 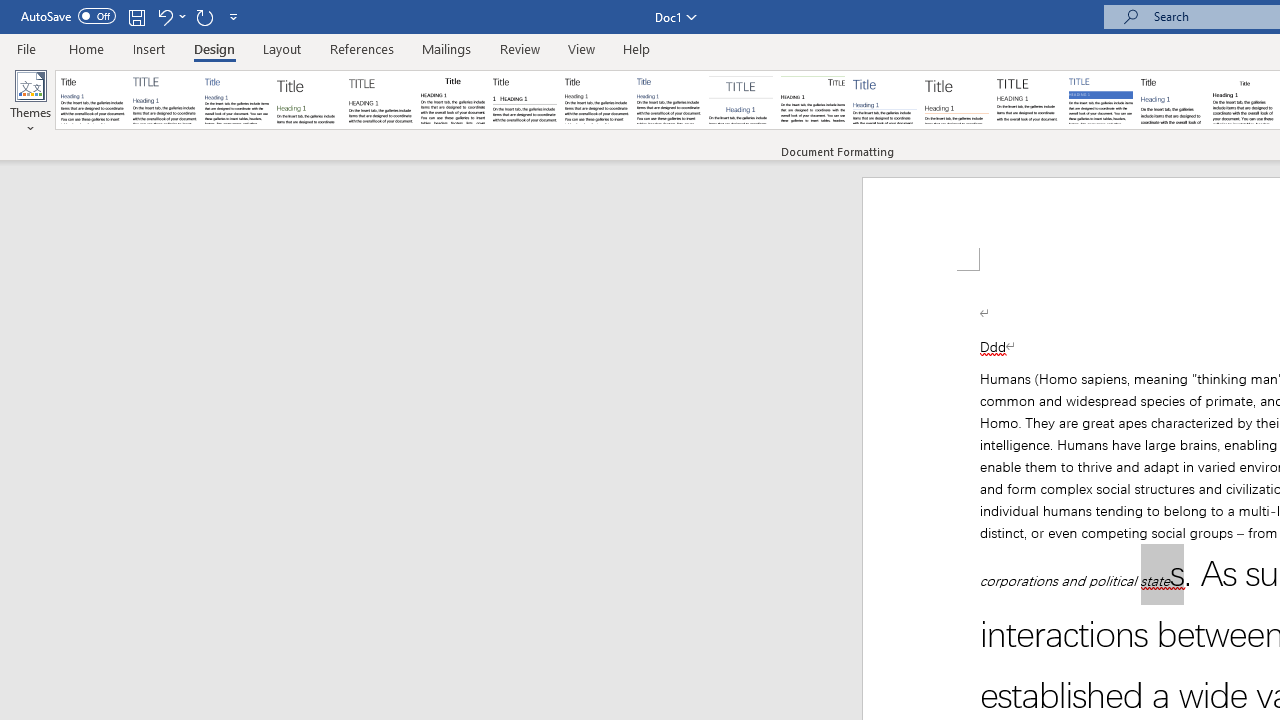 I want to click on Mailings, so click(x=447, y=48).